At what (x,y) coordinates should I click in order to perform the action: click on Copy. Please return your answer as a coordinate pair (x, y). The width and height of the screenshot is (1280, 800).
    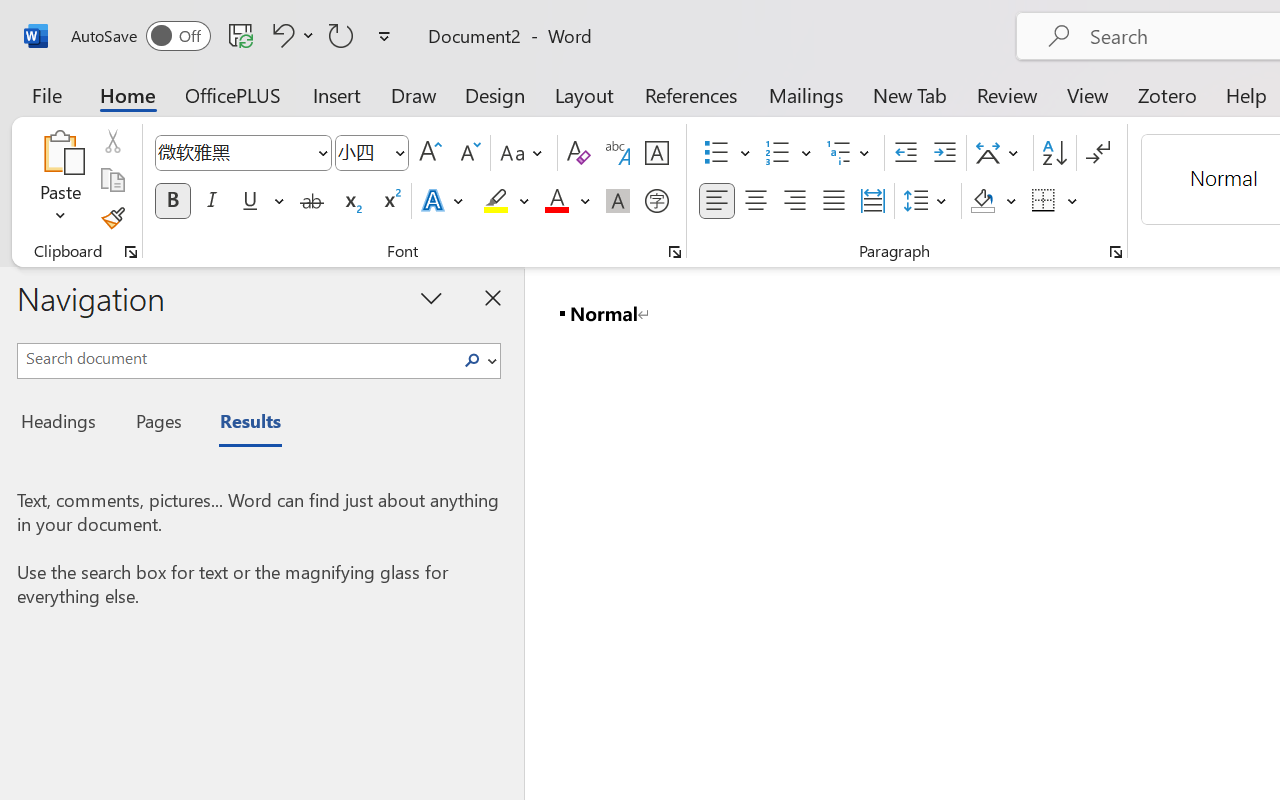
    Looking at the image, I should click on (112, 180).